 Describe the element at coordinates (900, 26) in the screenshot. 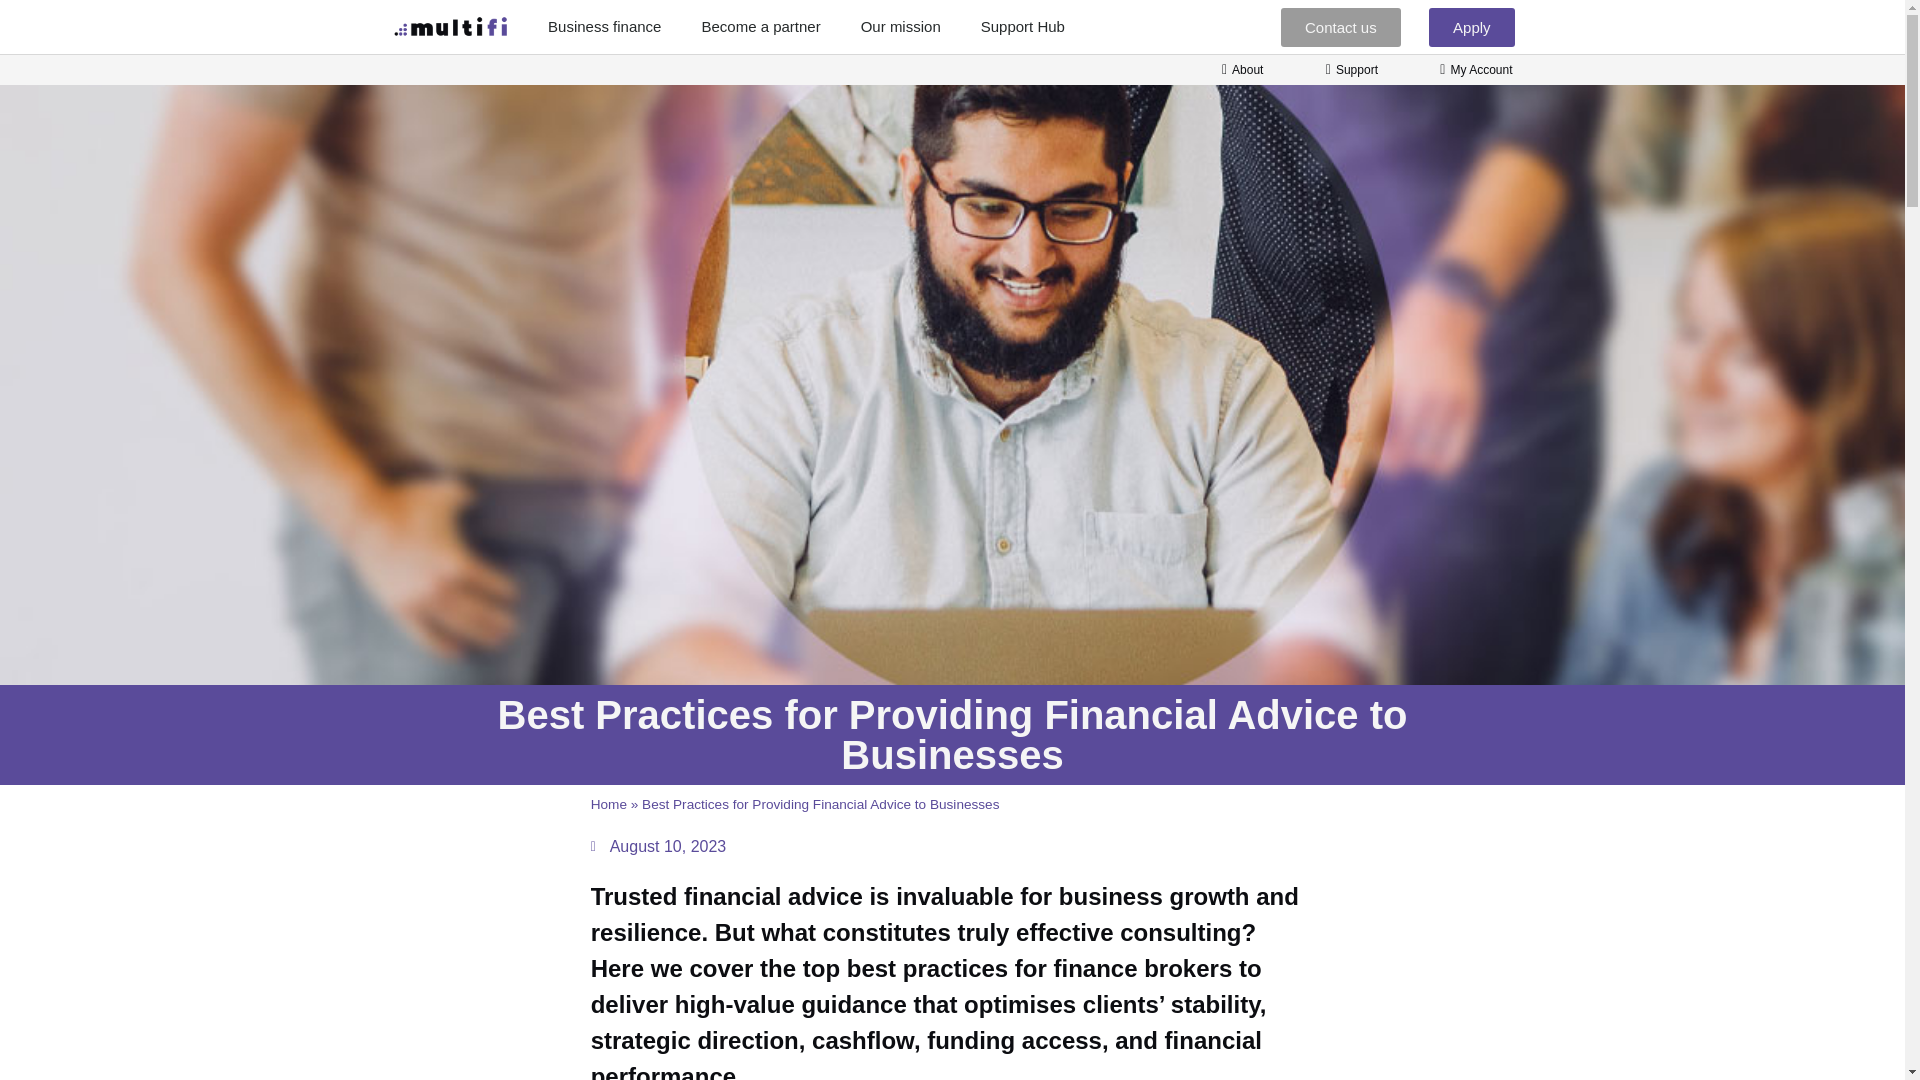

I see `Our mission` at that location.